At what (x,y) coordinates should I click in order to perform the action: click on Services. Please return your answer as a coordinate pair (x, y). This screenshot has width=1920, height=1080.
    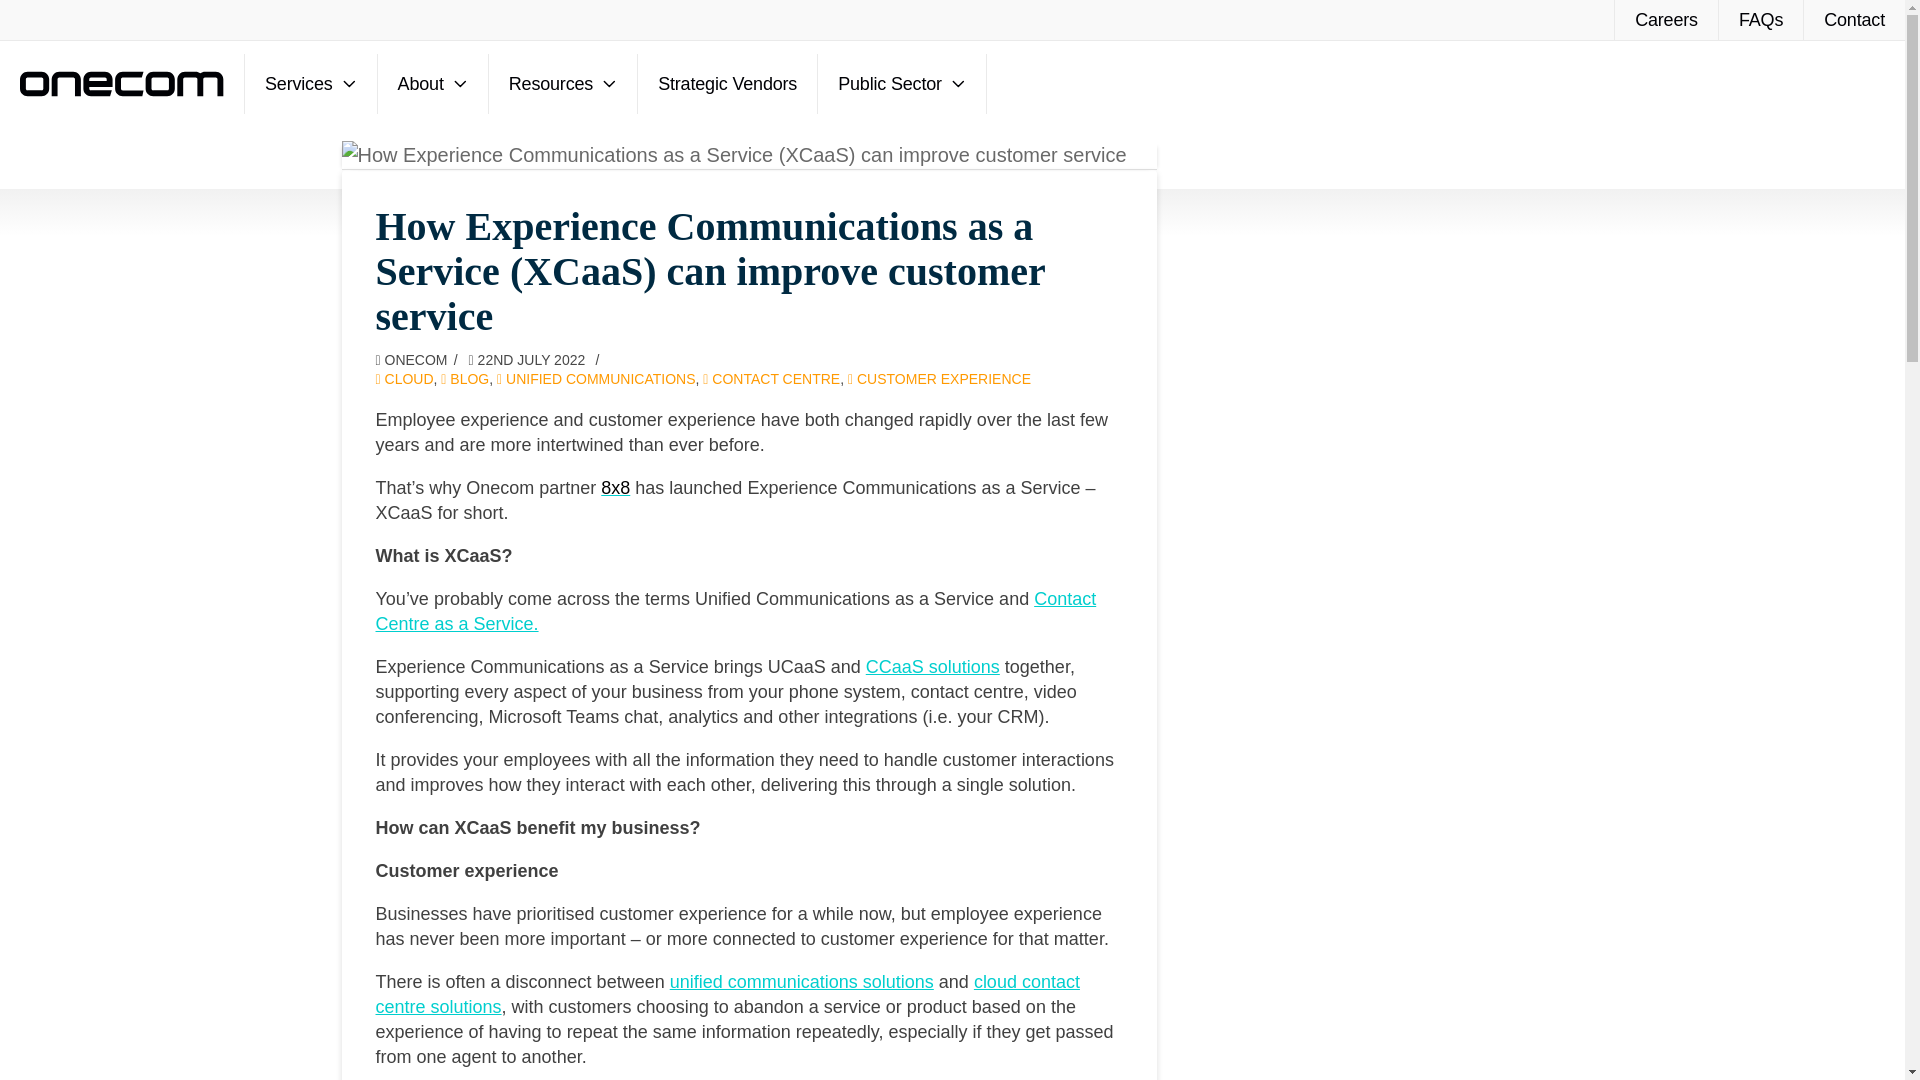
    Looking at the image, I should click on (312, 84).